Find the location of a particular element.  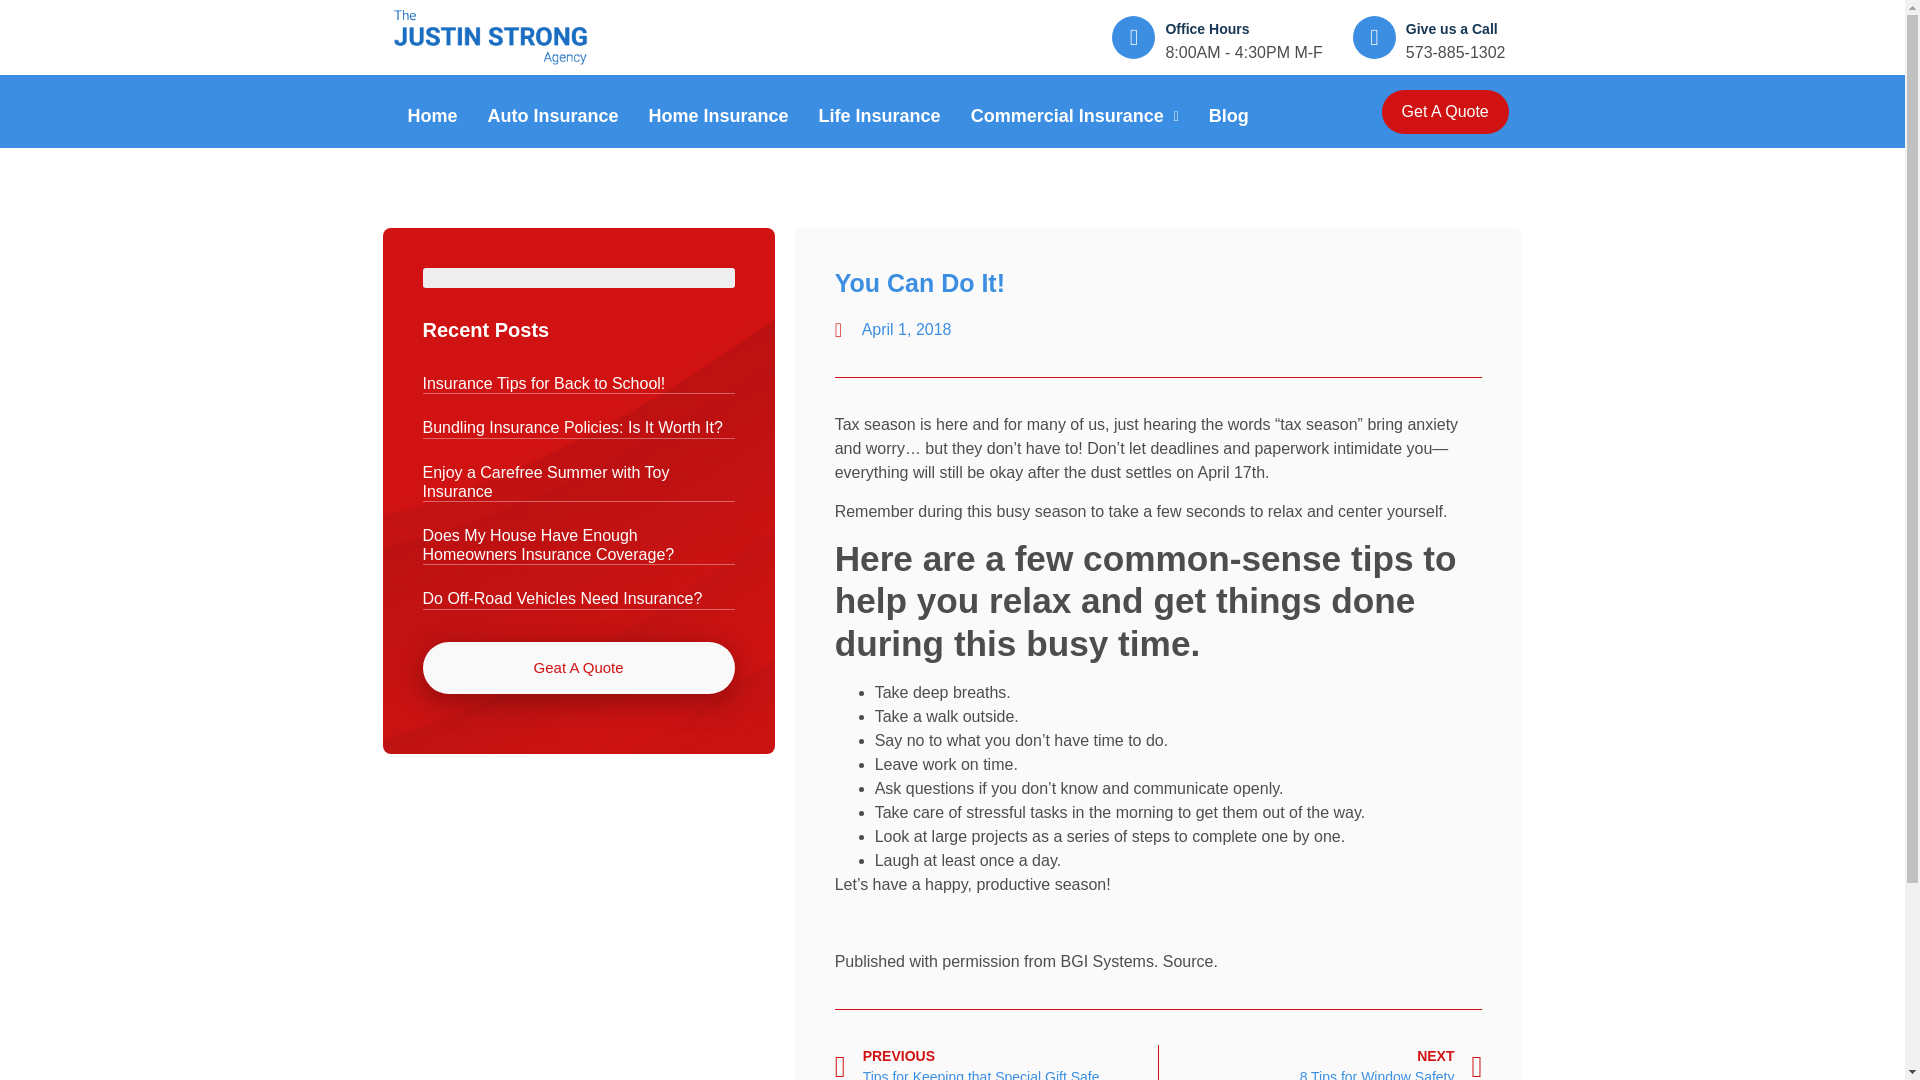

573-885-1302 is located at coordinates (1455, 52).